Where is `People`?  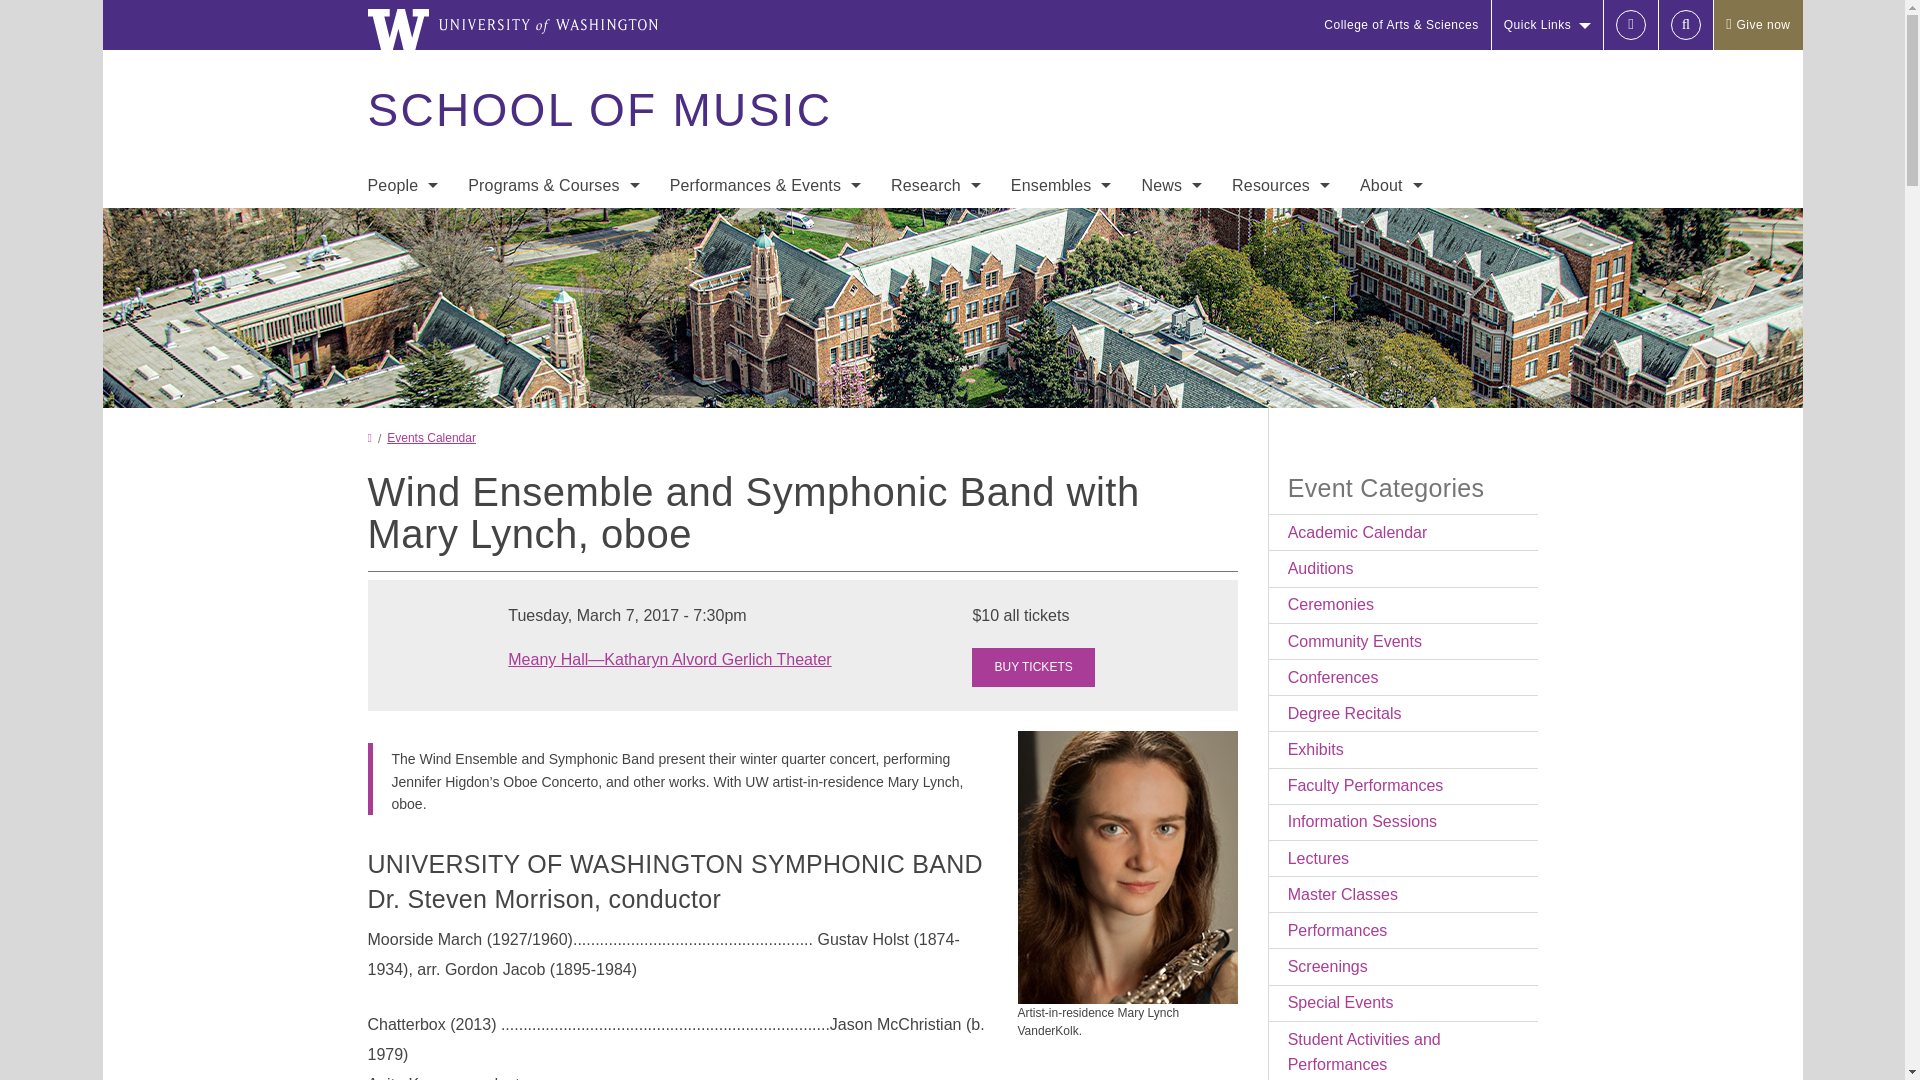
People is located at coordinates (402, 186).